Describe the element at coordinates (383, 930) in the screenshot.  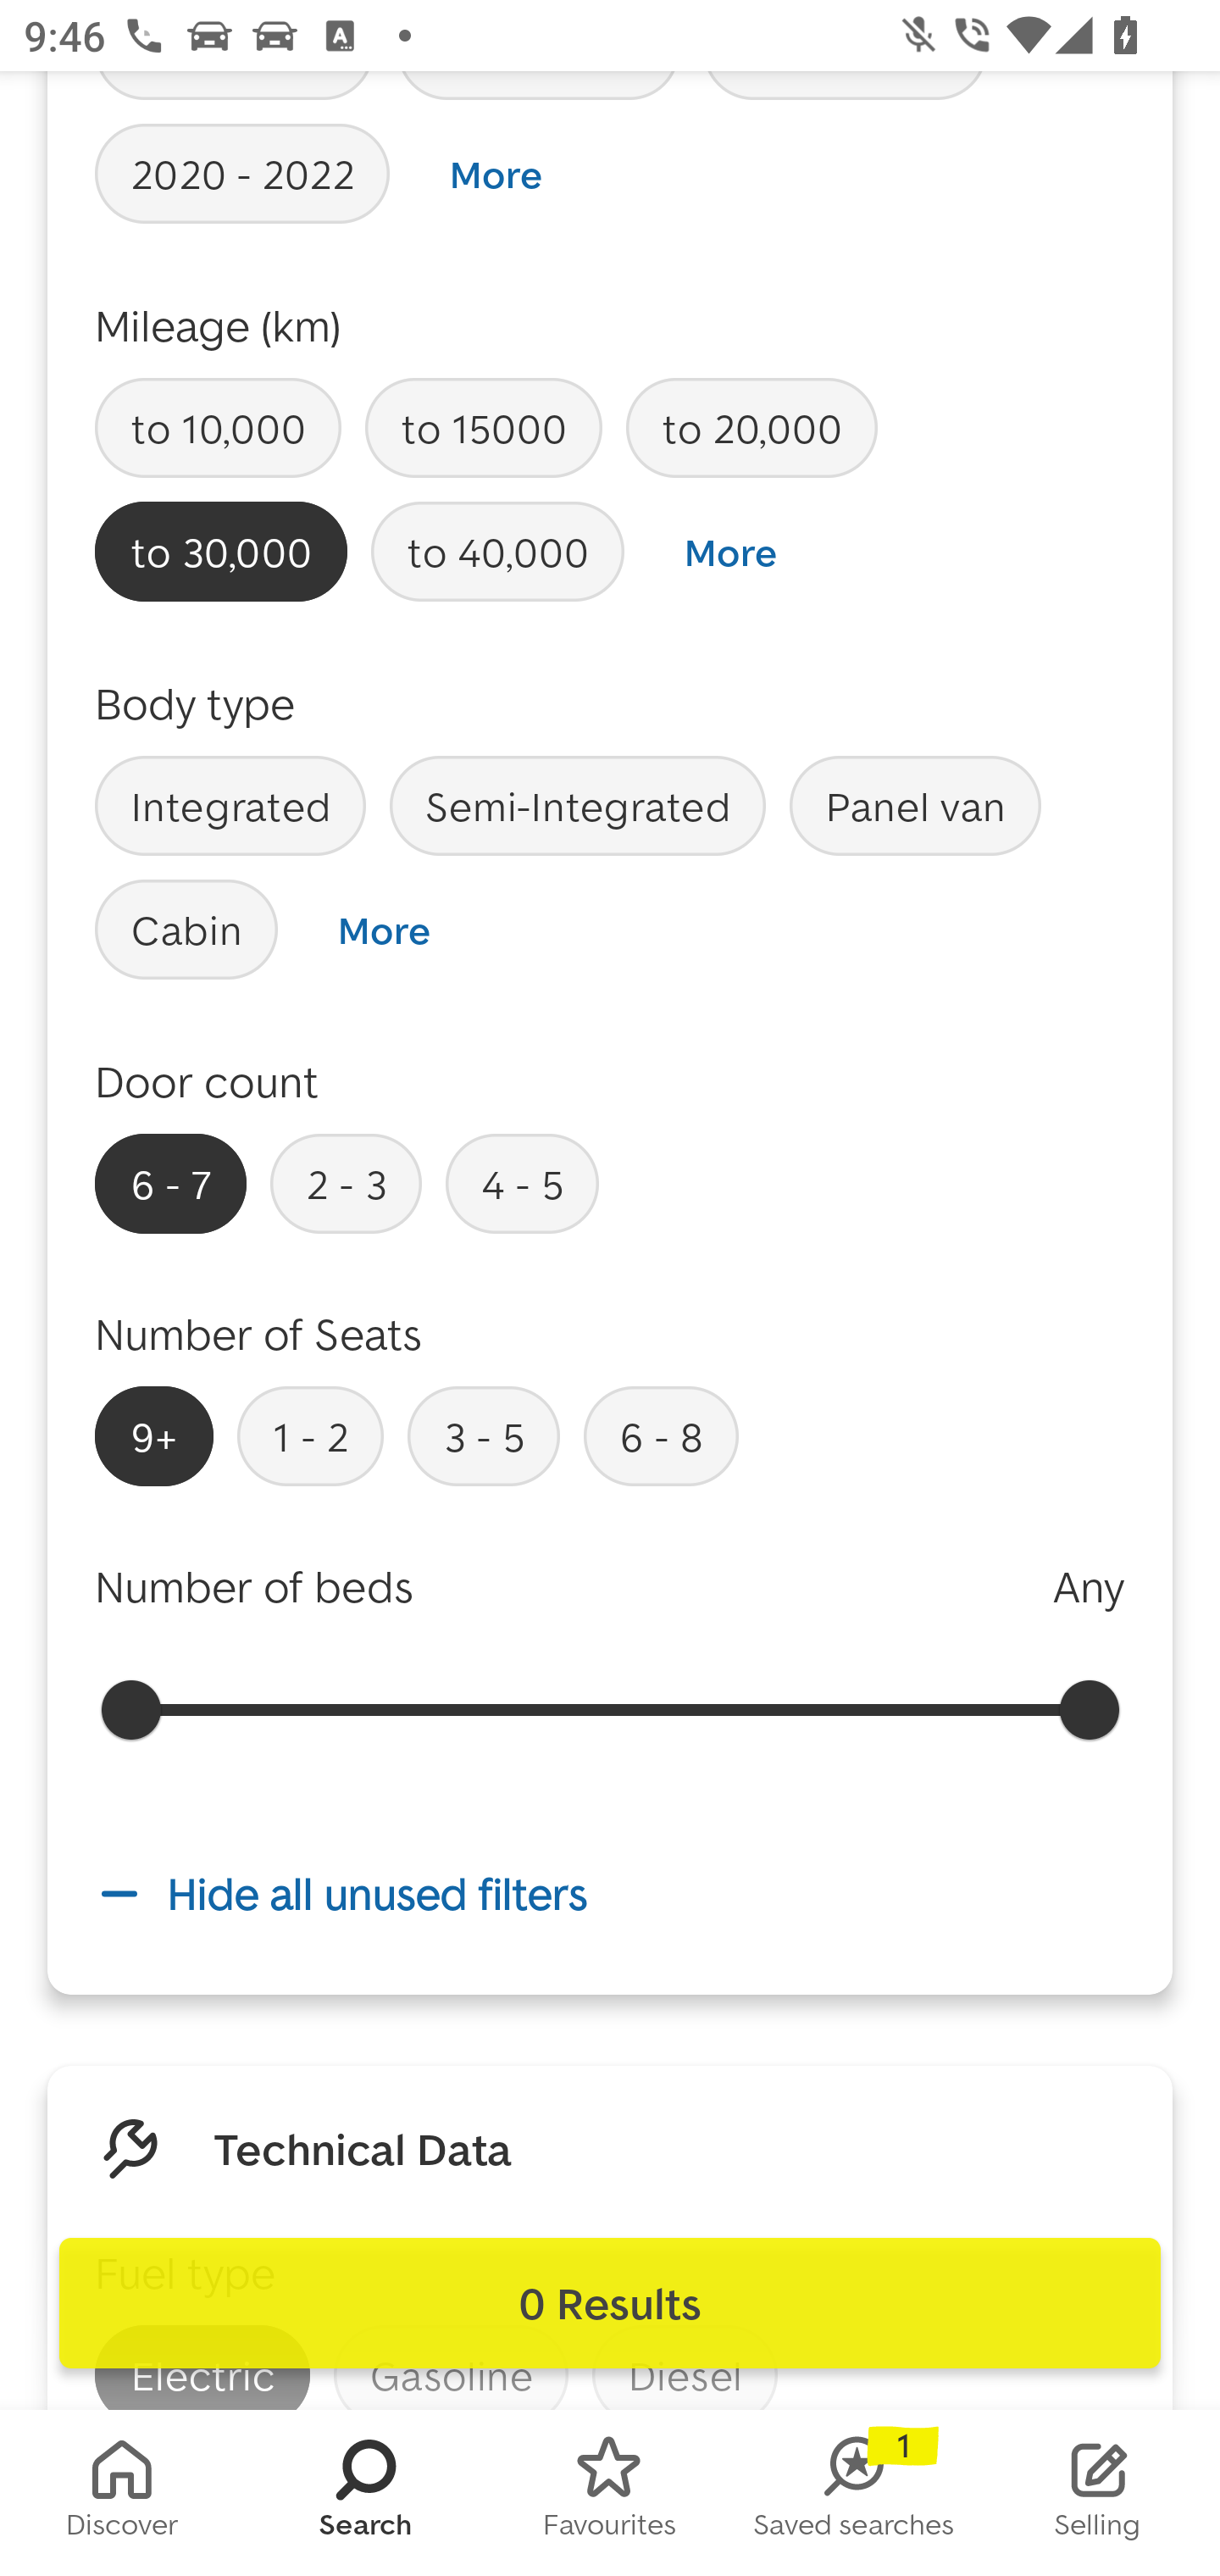
I see `More` at that location.